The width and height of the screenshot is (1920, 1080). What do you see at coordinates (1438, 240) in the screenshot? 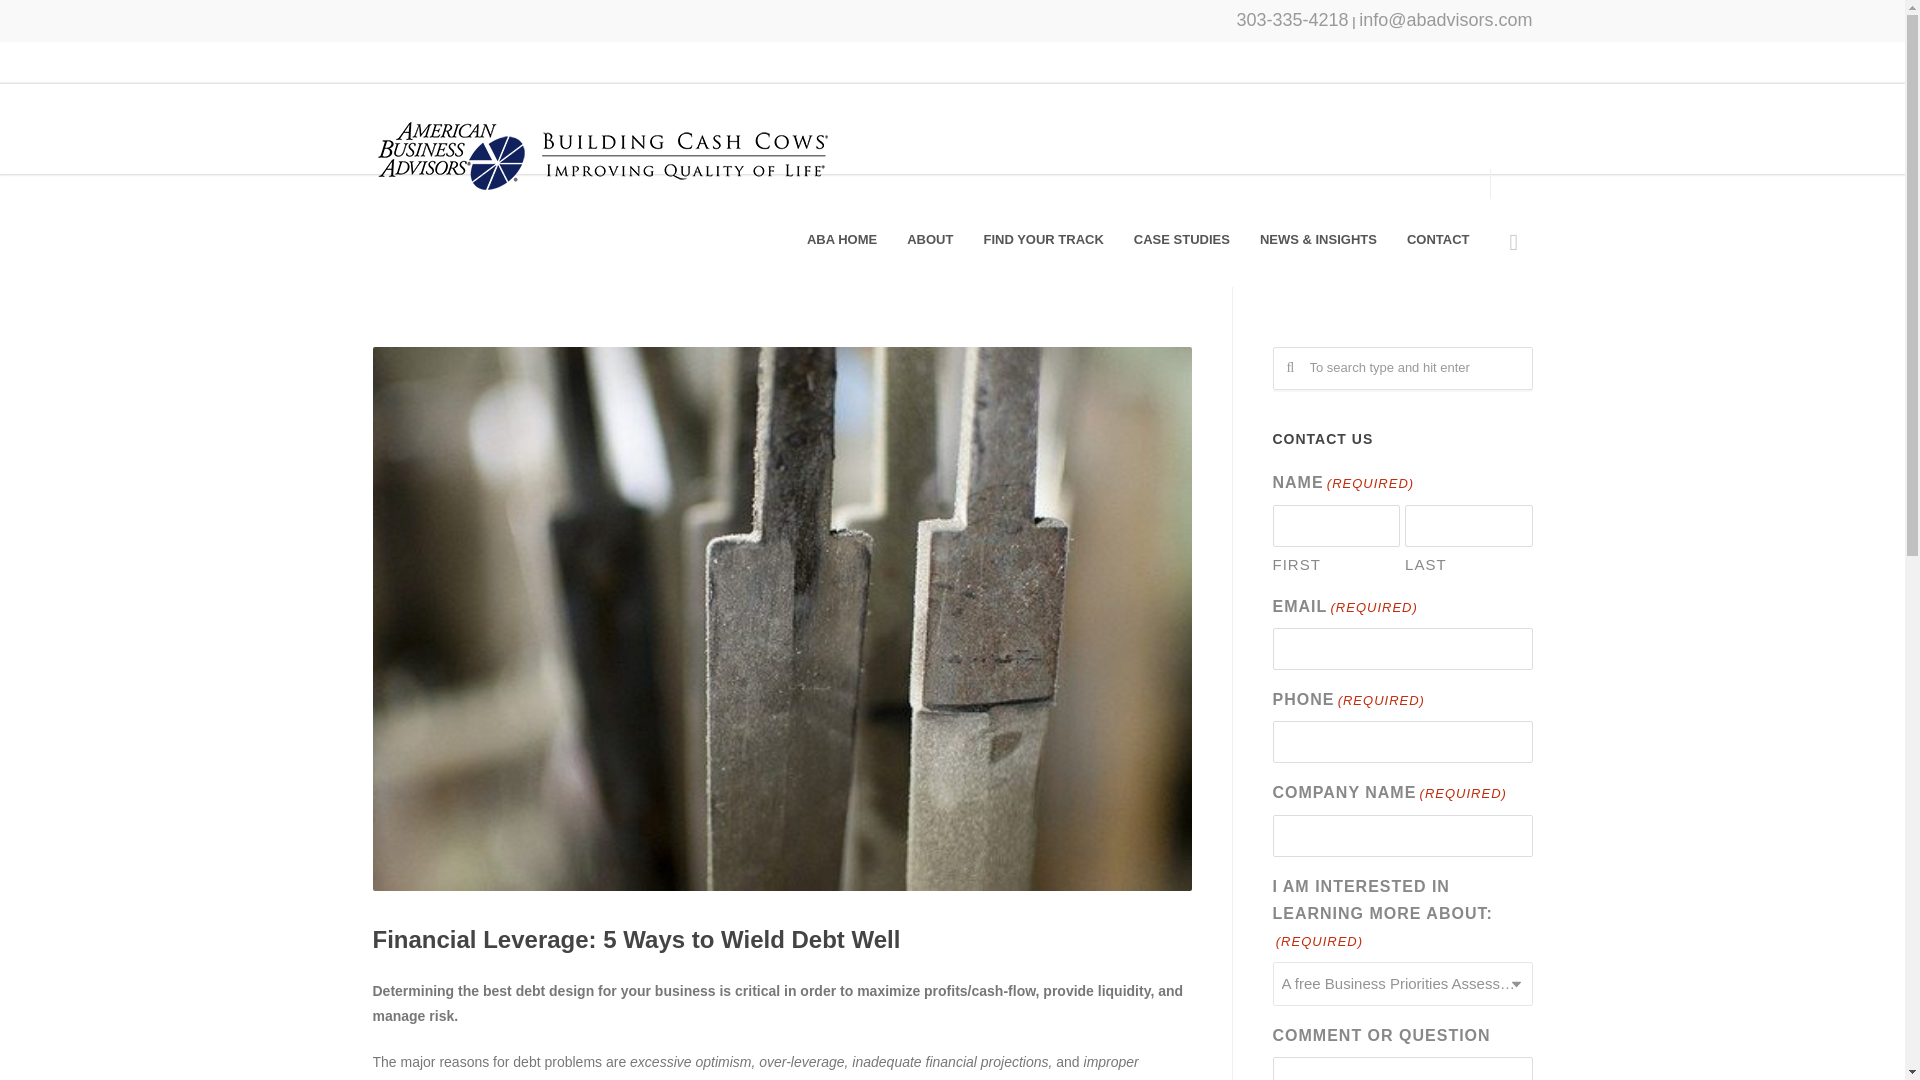
I see `CONTACT` at bounding box center [1438, 240].